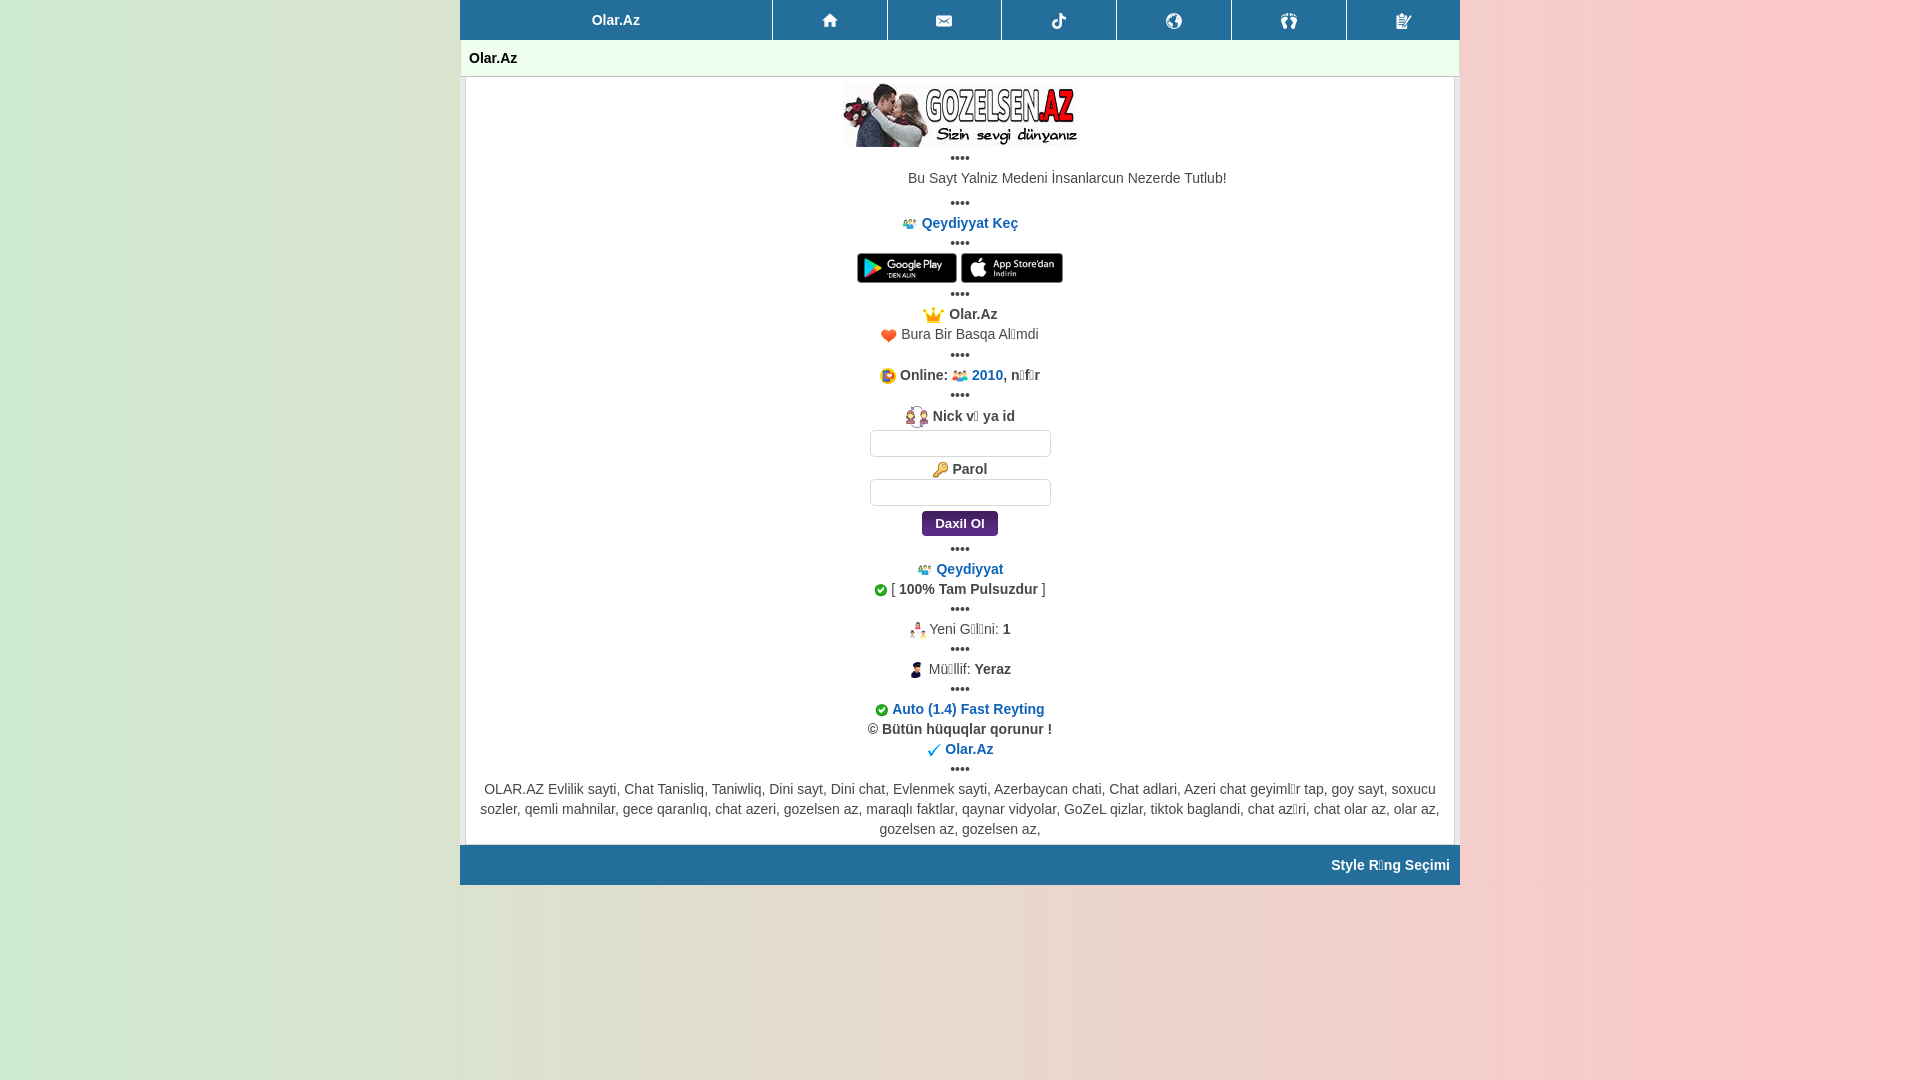  What do you see at coordinates (1174, 20) in the screenshot?
I see `Bildirisler` at bounding box center [1174, 20].